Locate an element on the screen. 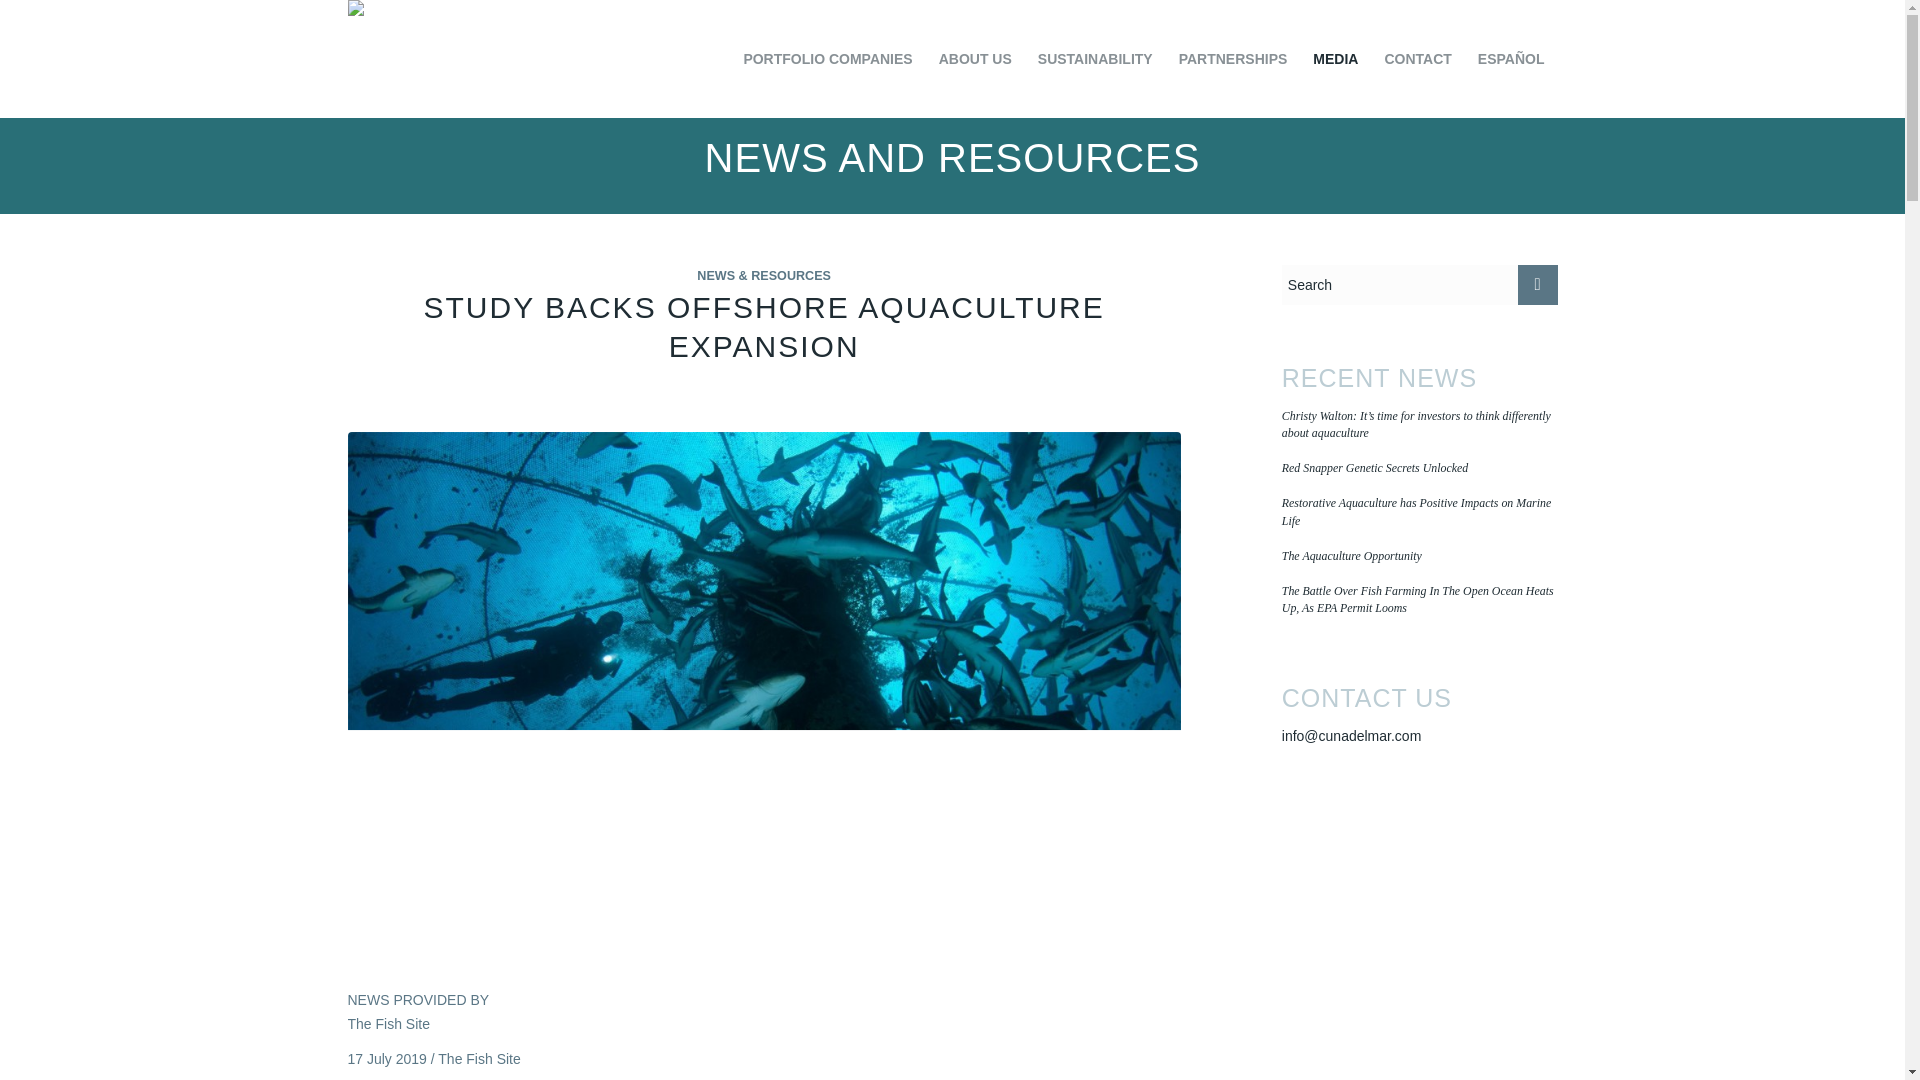 The width and height of the screenshot is (1920, 1080). The Fish Site is located at coordinates (388, 1024).